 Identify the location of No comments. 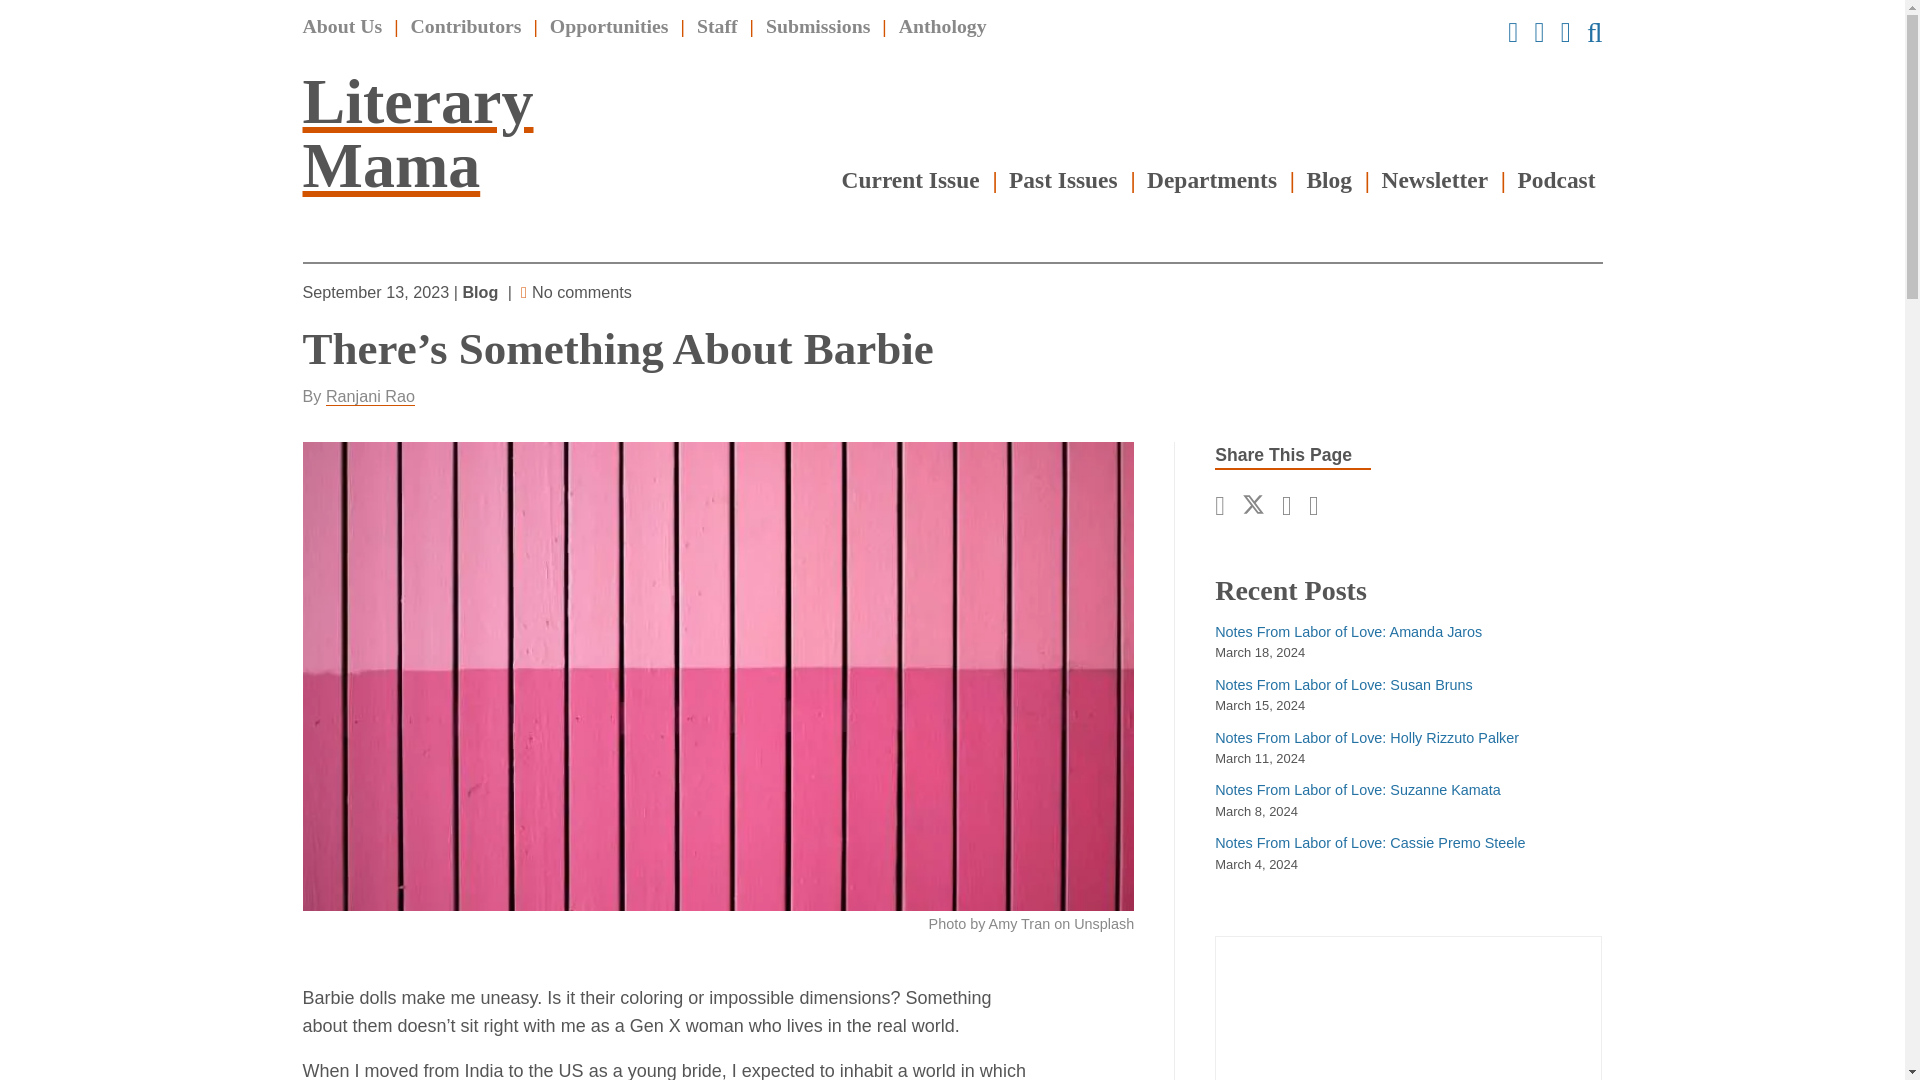
(581, 292).